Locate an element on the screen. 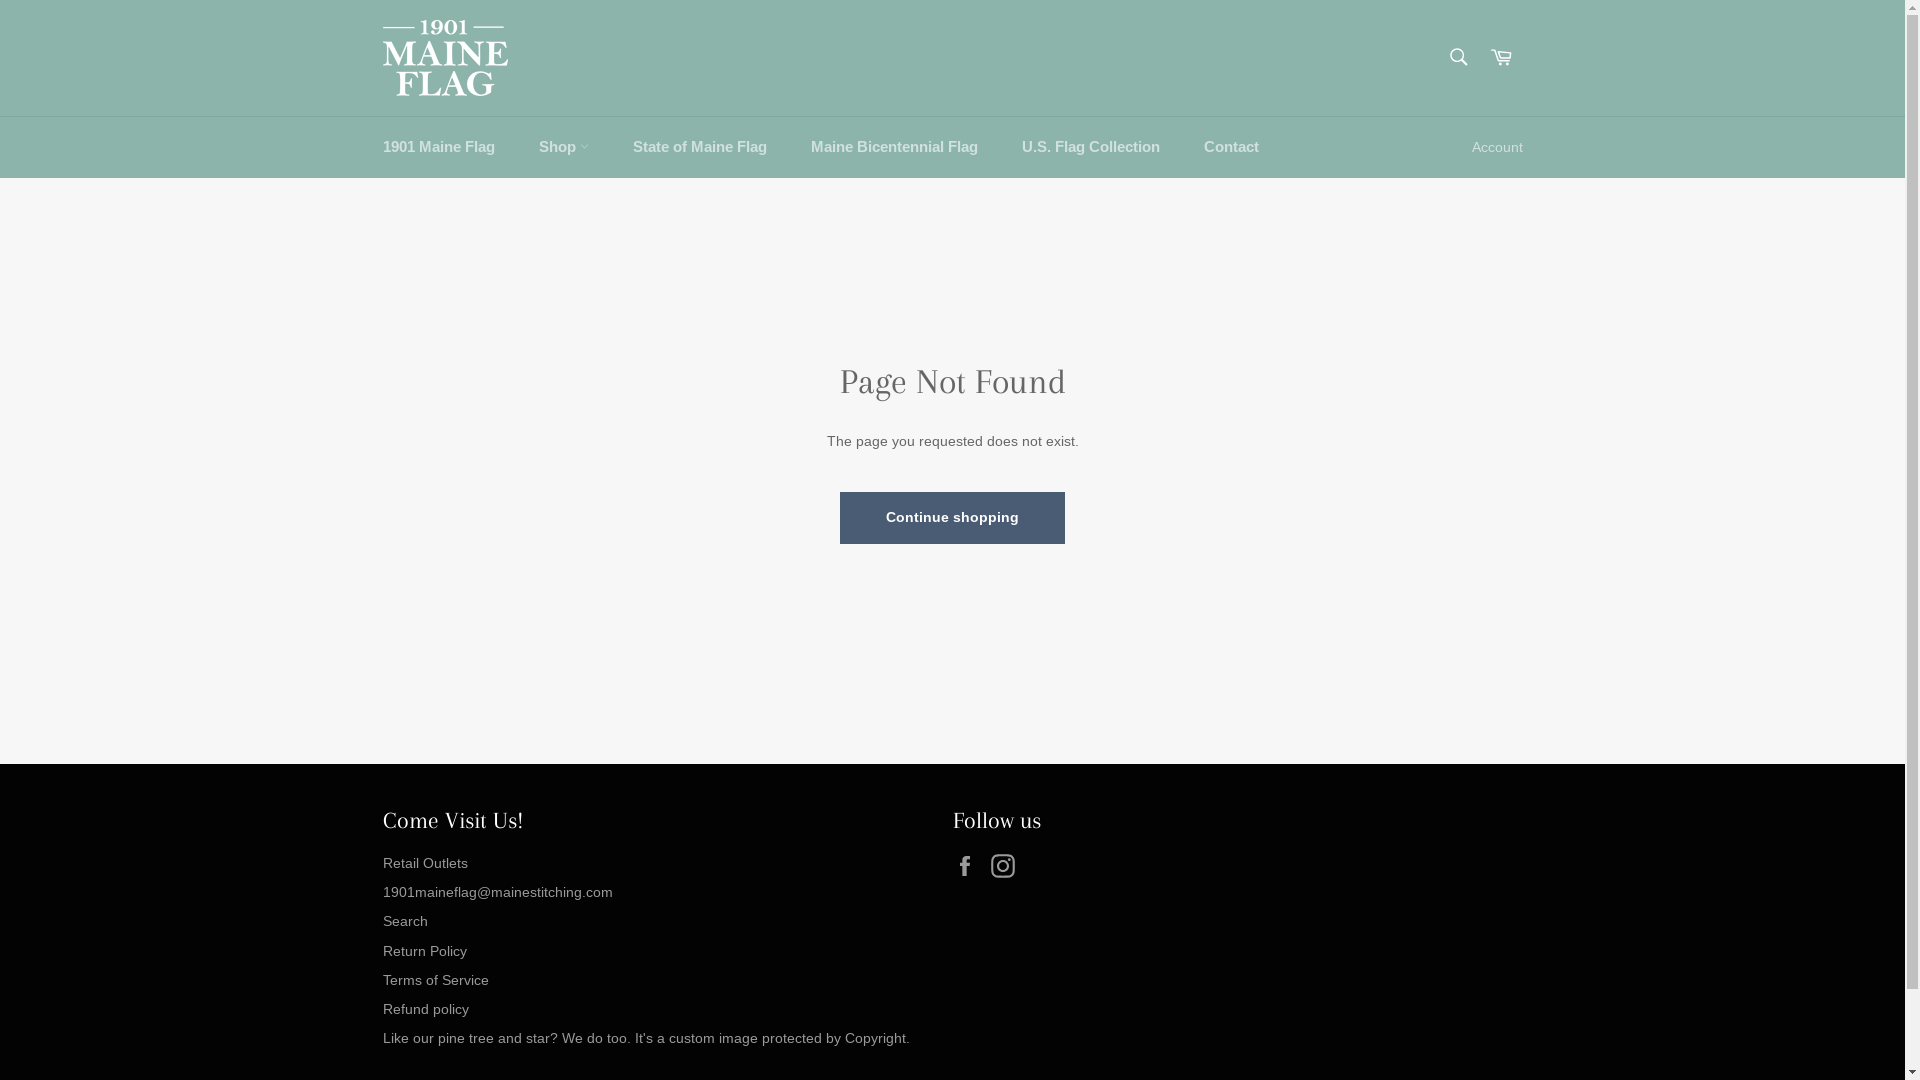 The height and width of the screenshot is (1080, 1920). Cart is located at coordinates (1501, 58).